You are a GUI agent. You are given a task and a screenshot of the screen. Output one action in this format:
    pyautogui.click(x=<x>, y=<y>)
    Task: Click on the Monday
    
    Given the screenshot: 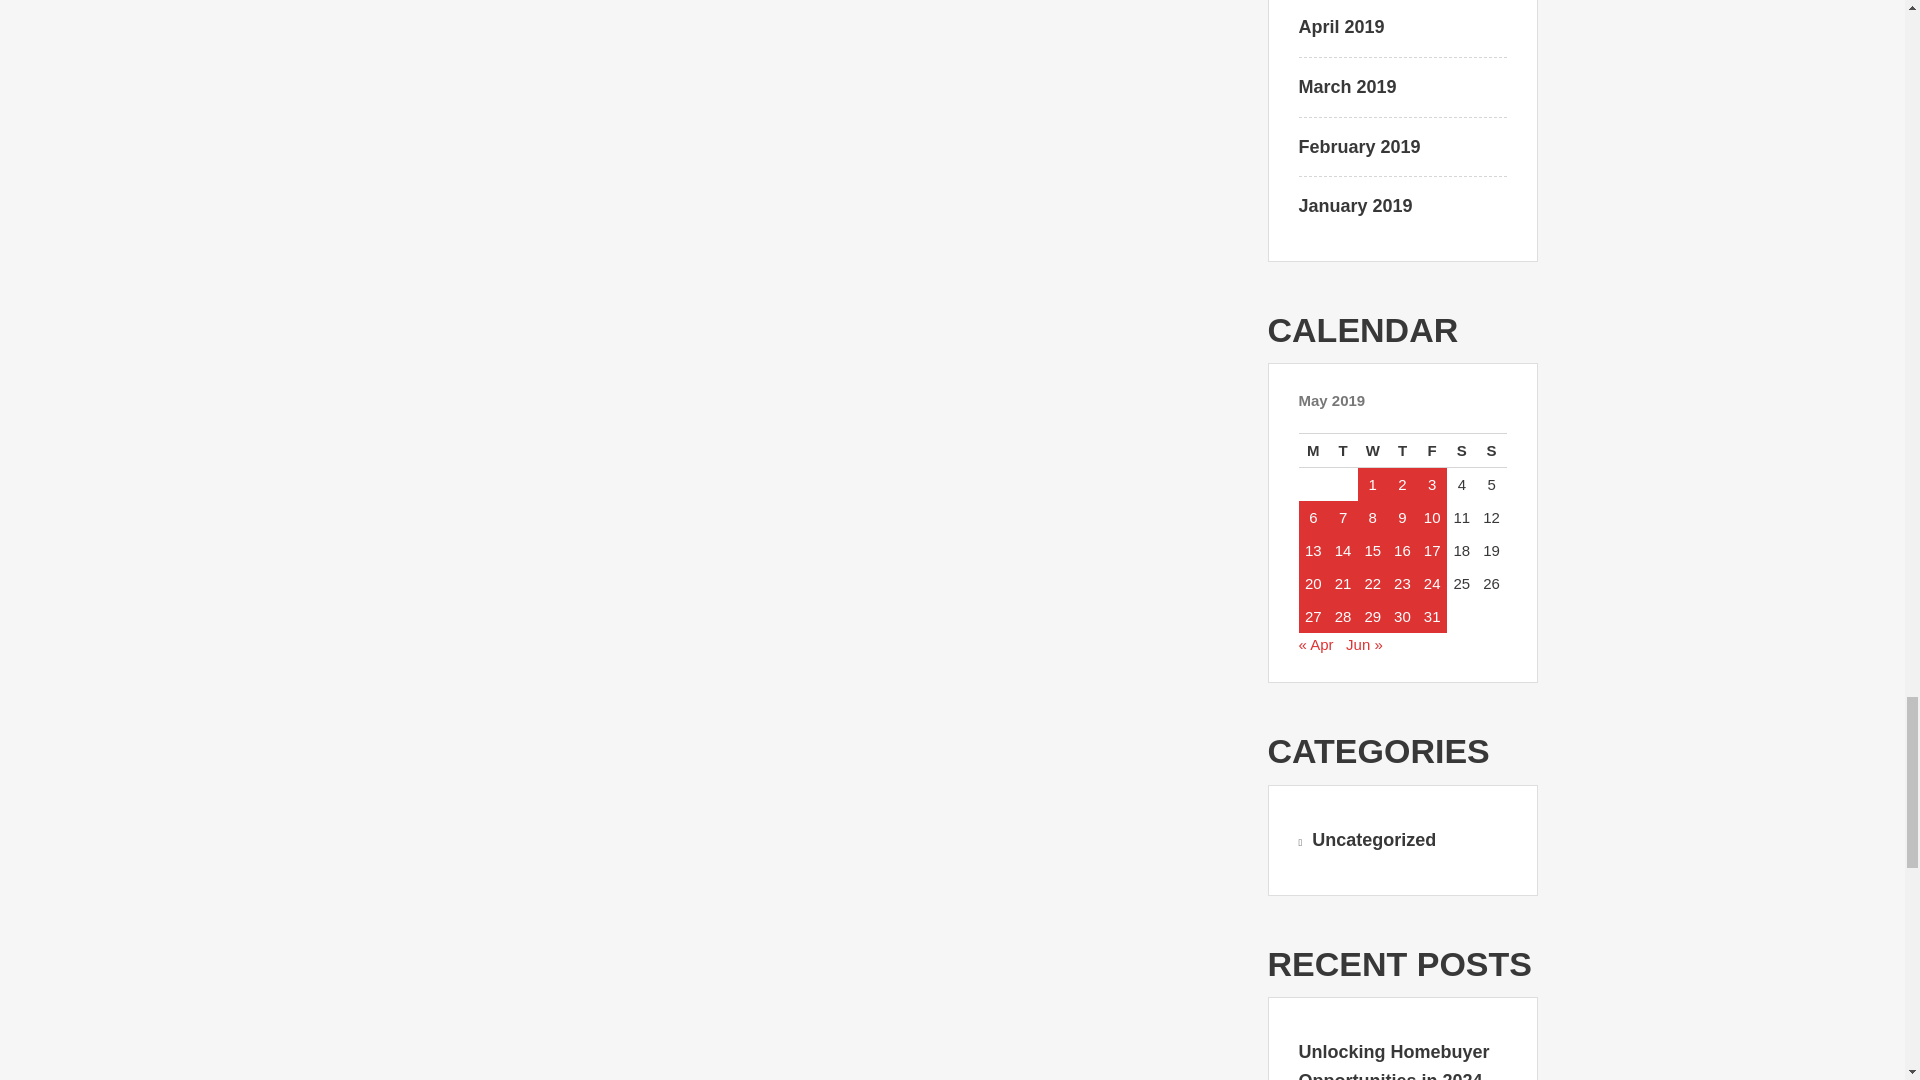 What is the action you would take?
    pyautogui.click(x=1312, y=450)
    